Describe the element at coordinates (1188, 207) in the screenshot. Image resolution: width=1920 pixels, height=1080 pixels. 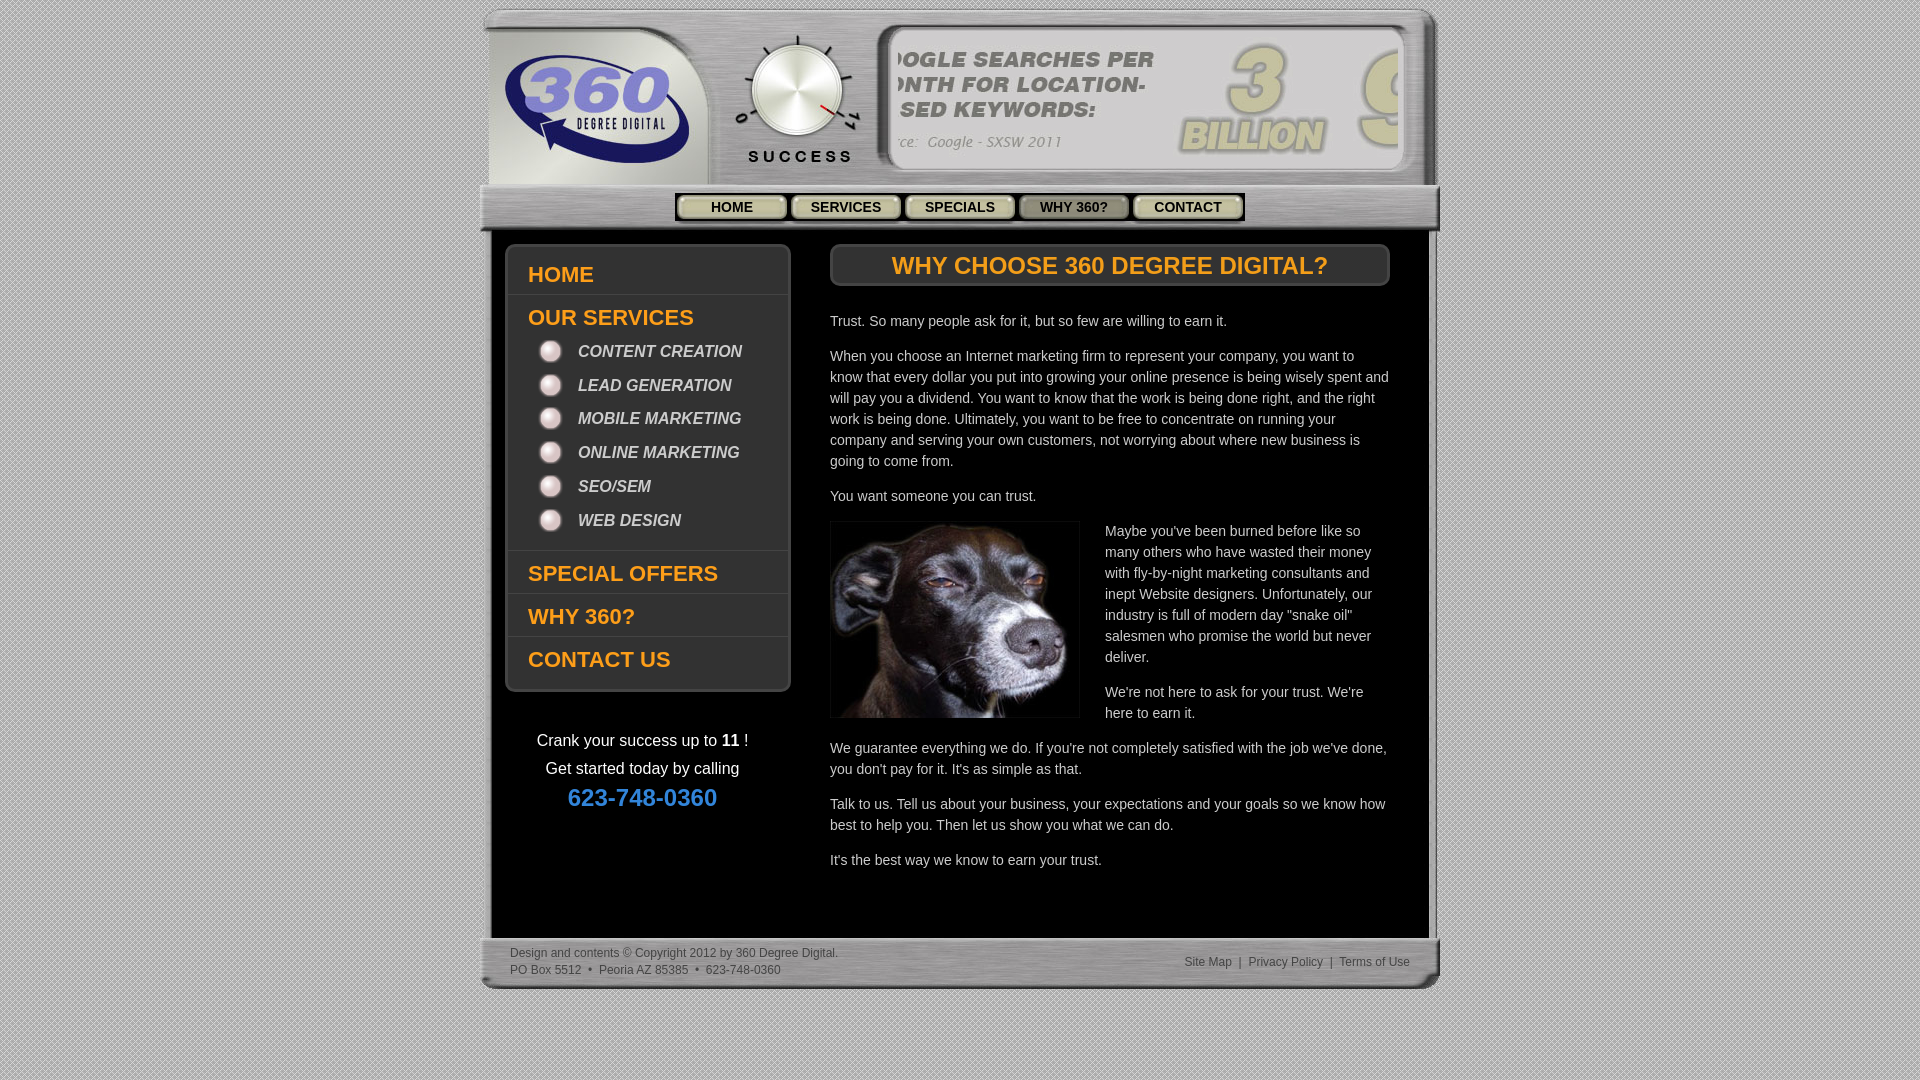
I see `CONTACT` at that location.